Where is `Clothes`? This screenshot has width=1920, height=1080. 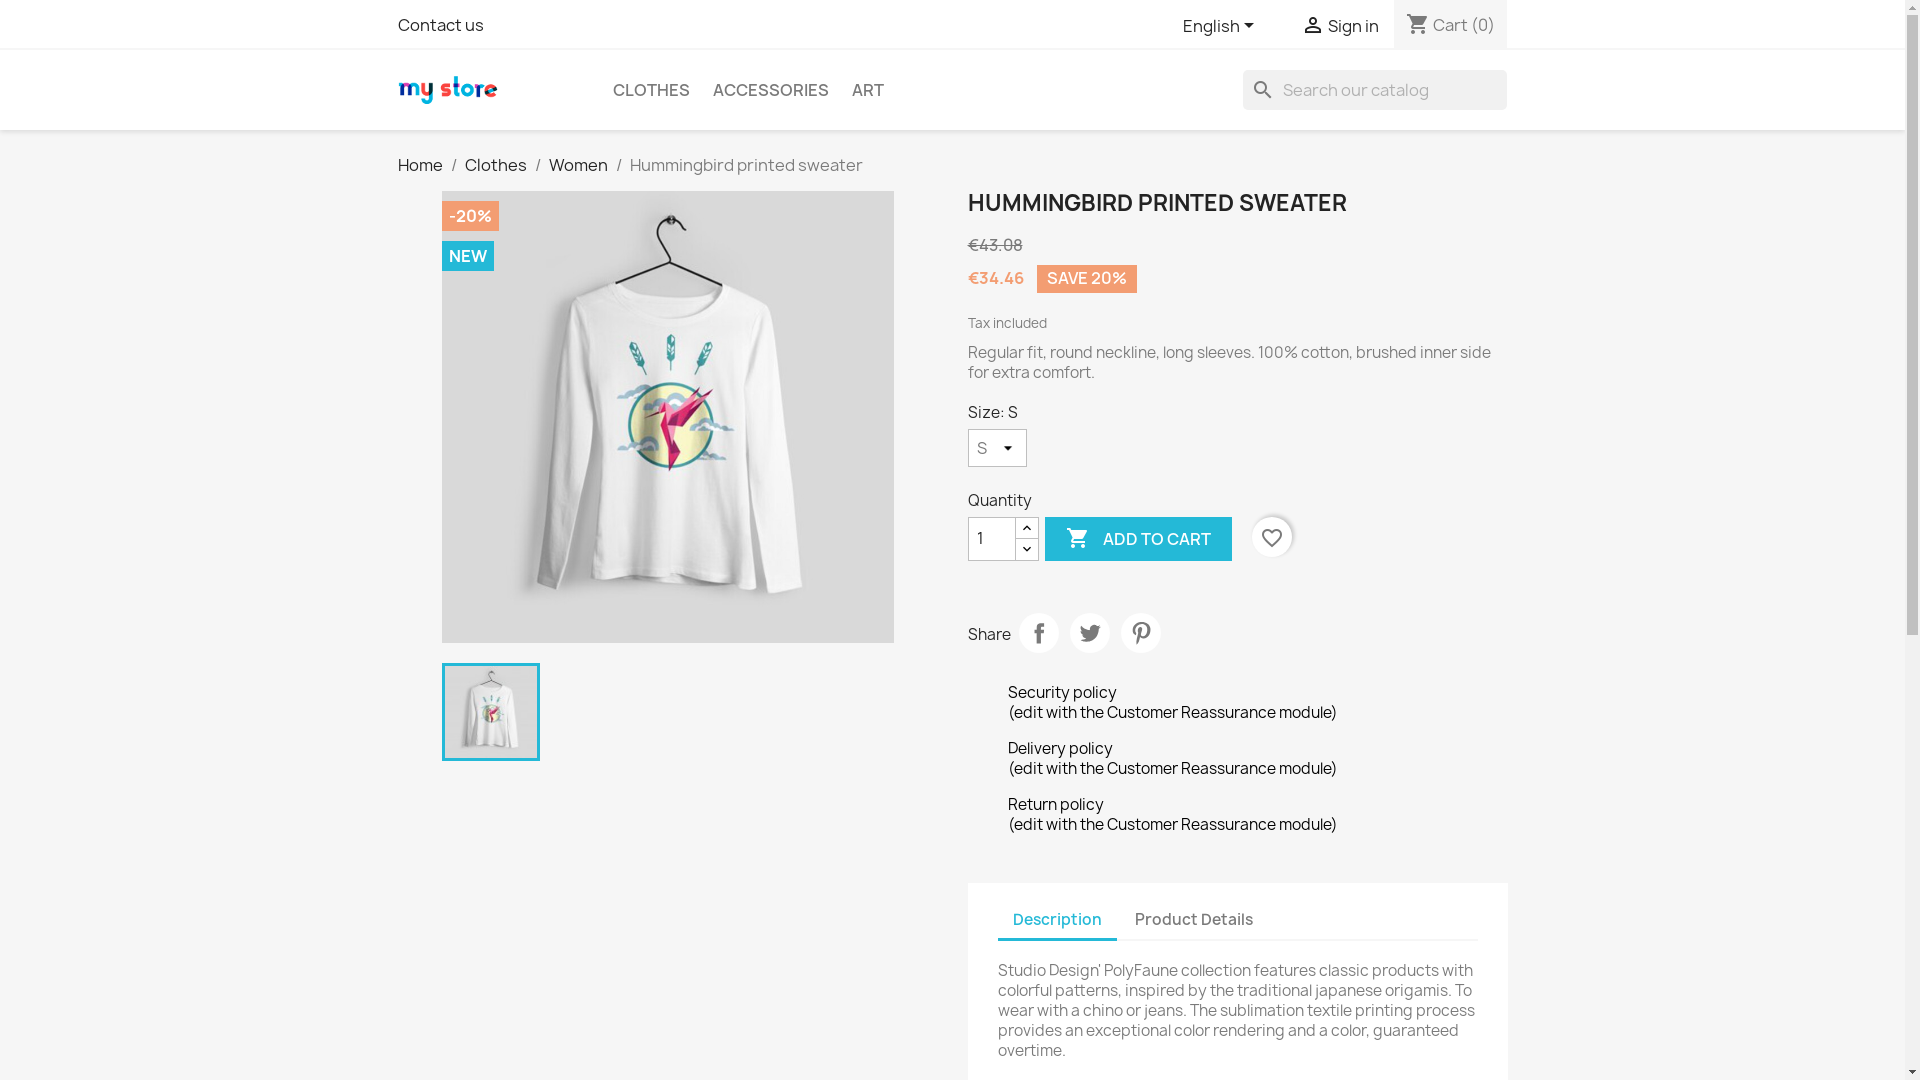 Clothes is located at coordinates (495, 165).